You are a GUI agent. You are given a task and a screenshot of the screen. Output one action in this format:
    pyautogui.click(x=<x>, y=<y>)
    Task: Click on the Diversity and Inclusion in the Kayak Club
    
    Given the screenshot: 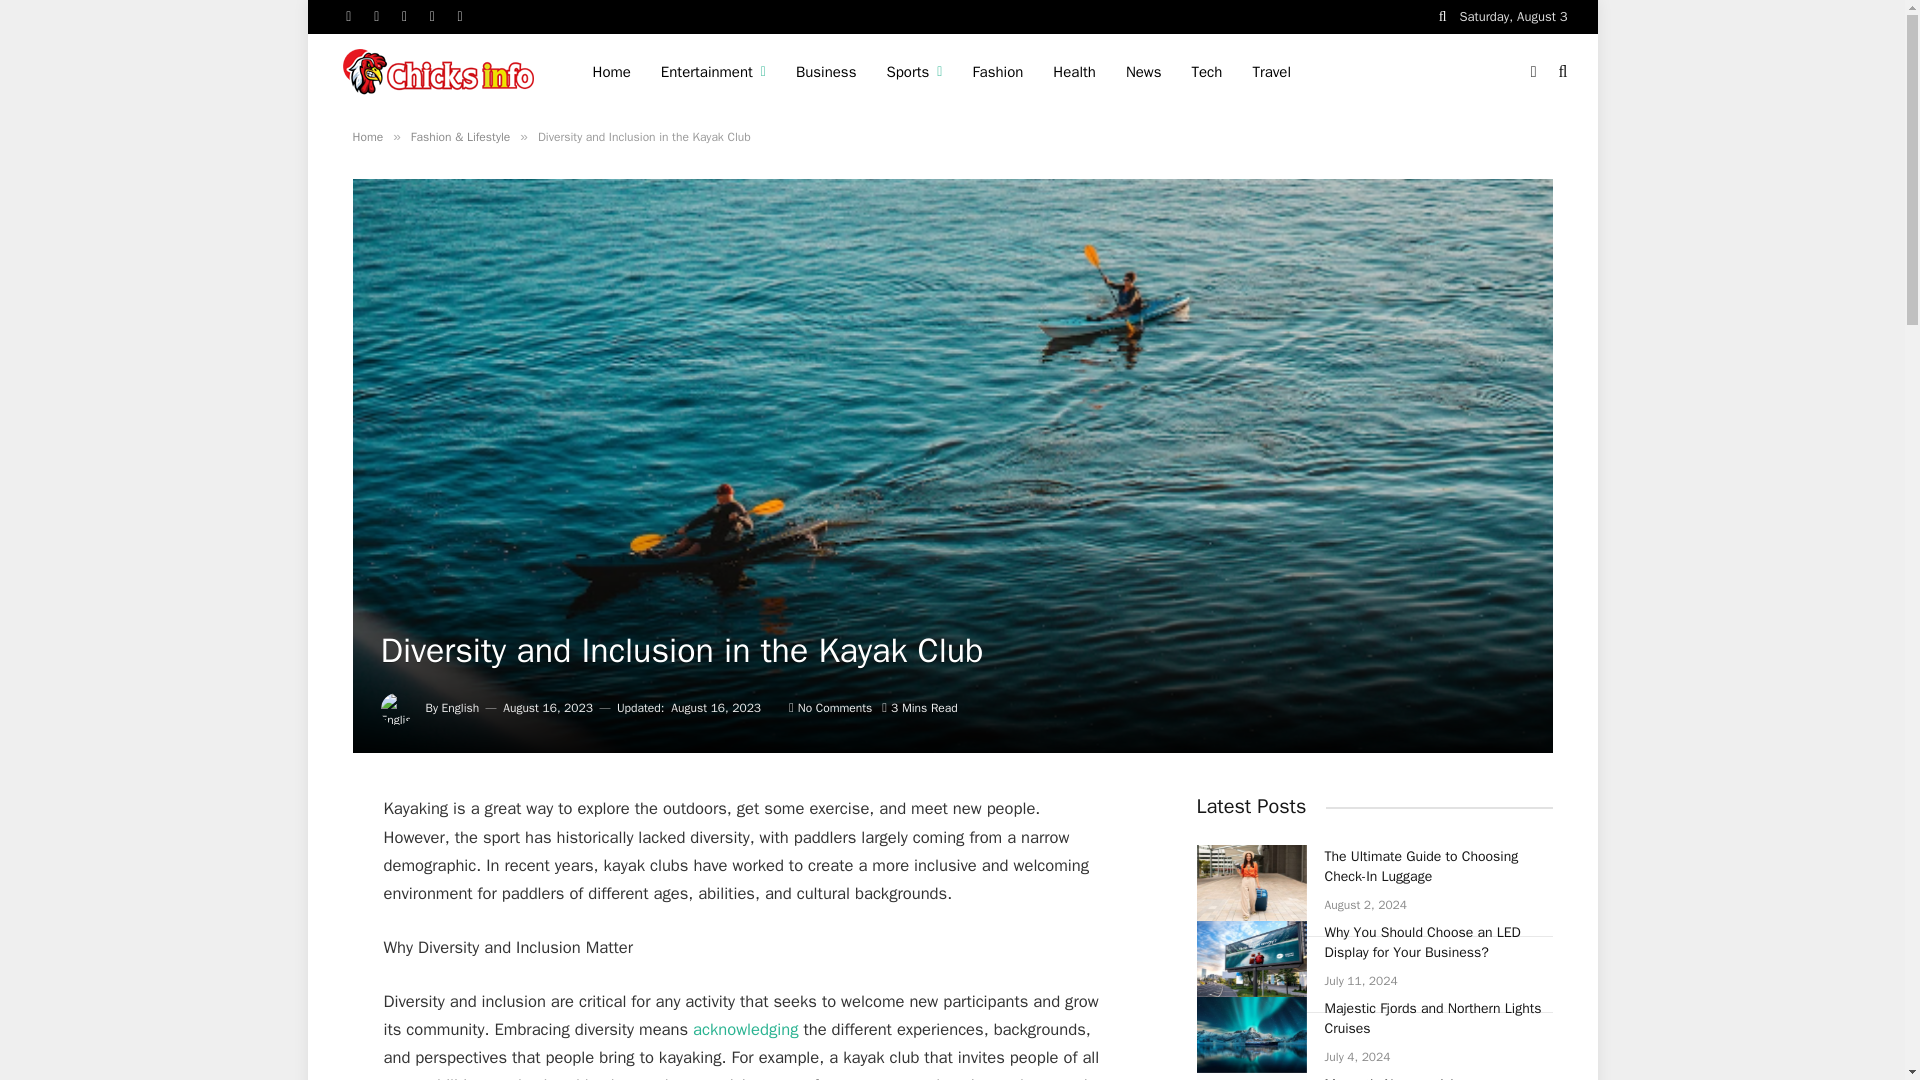 What is the action you would take?
    pyautogui.click(x=742, y=1030)
    